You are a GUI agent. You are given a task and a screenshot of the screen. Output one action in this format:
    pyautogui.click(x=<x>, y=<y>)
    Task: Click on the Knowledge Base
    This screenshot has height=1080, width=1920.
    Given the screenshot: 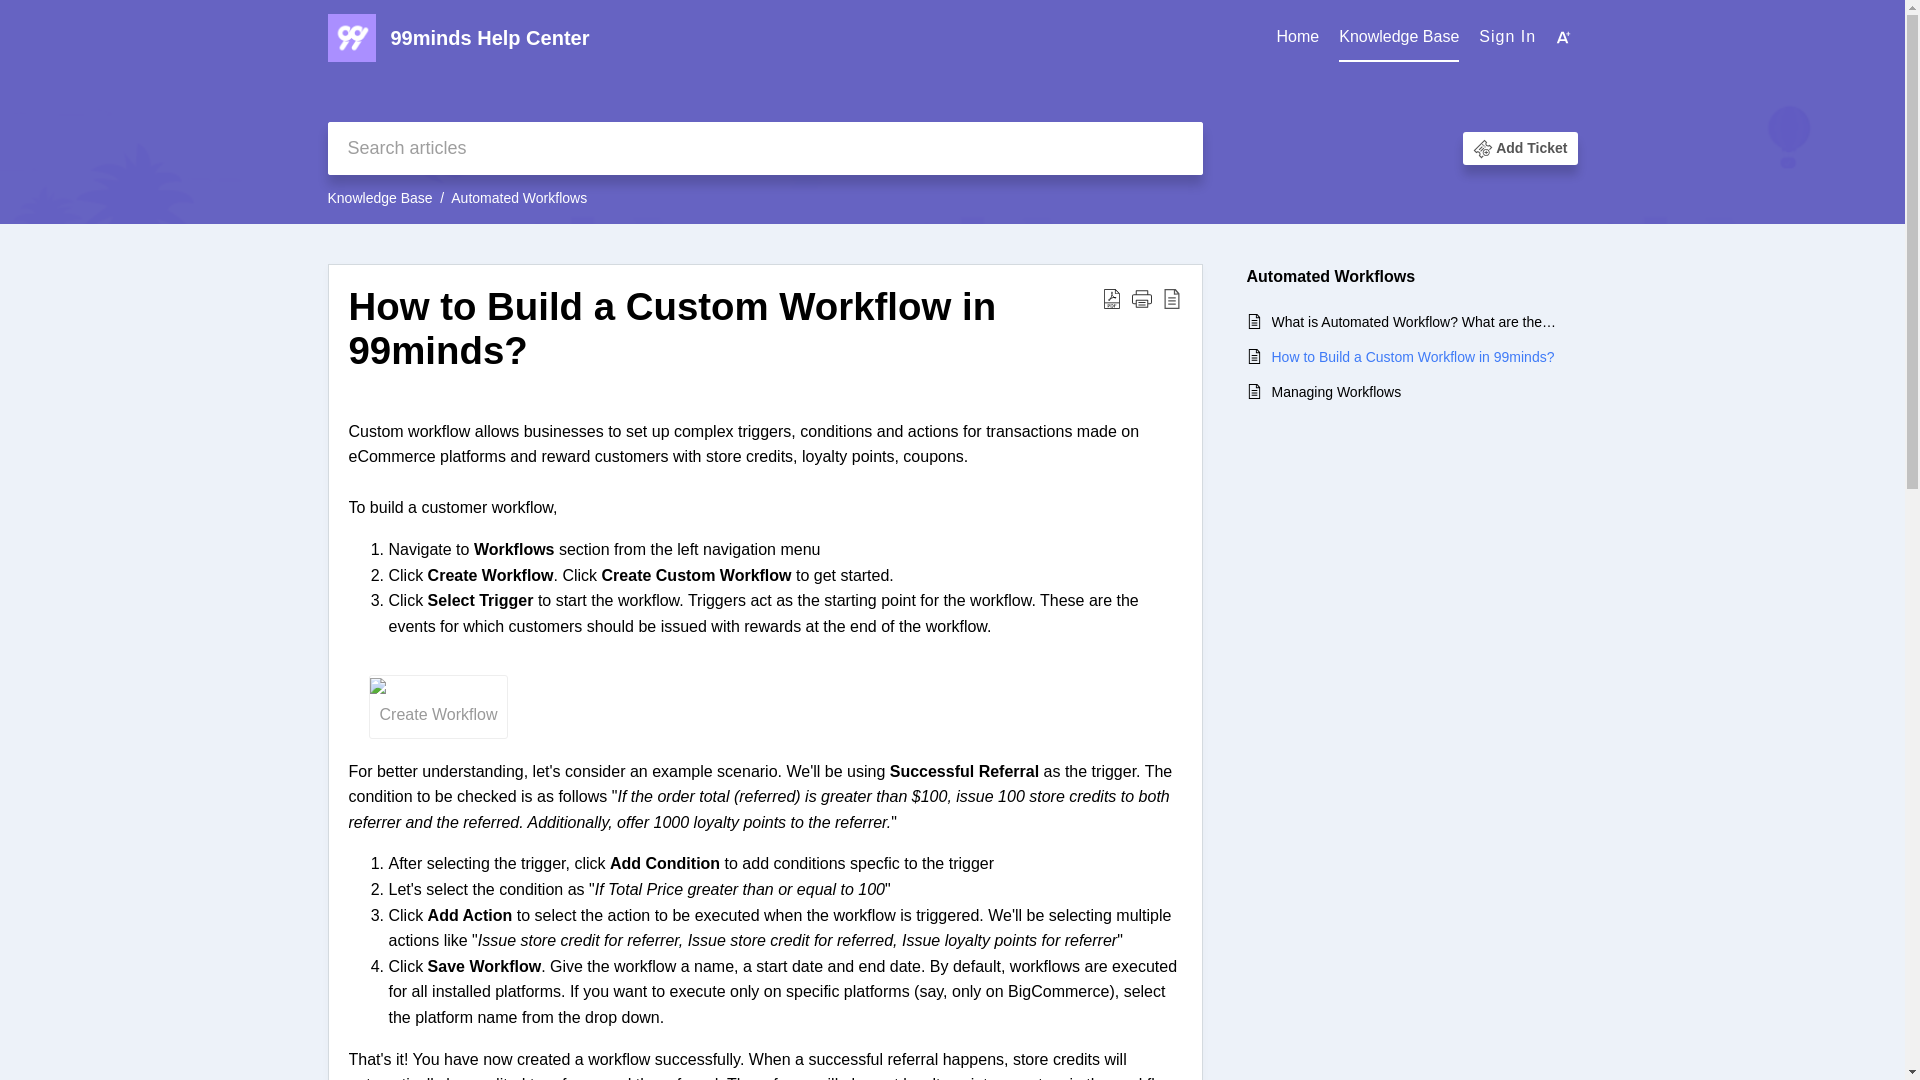 What is the action you would take?
    pyautogui.click(x=1398, y=37)
    